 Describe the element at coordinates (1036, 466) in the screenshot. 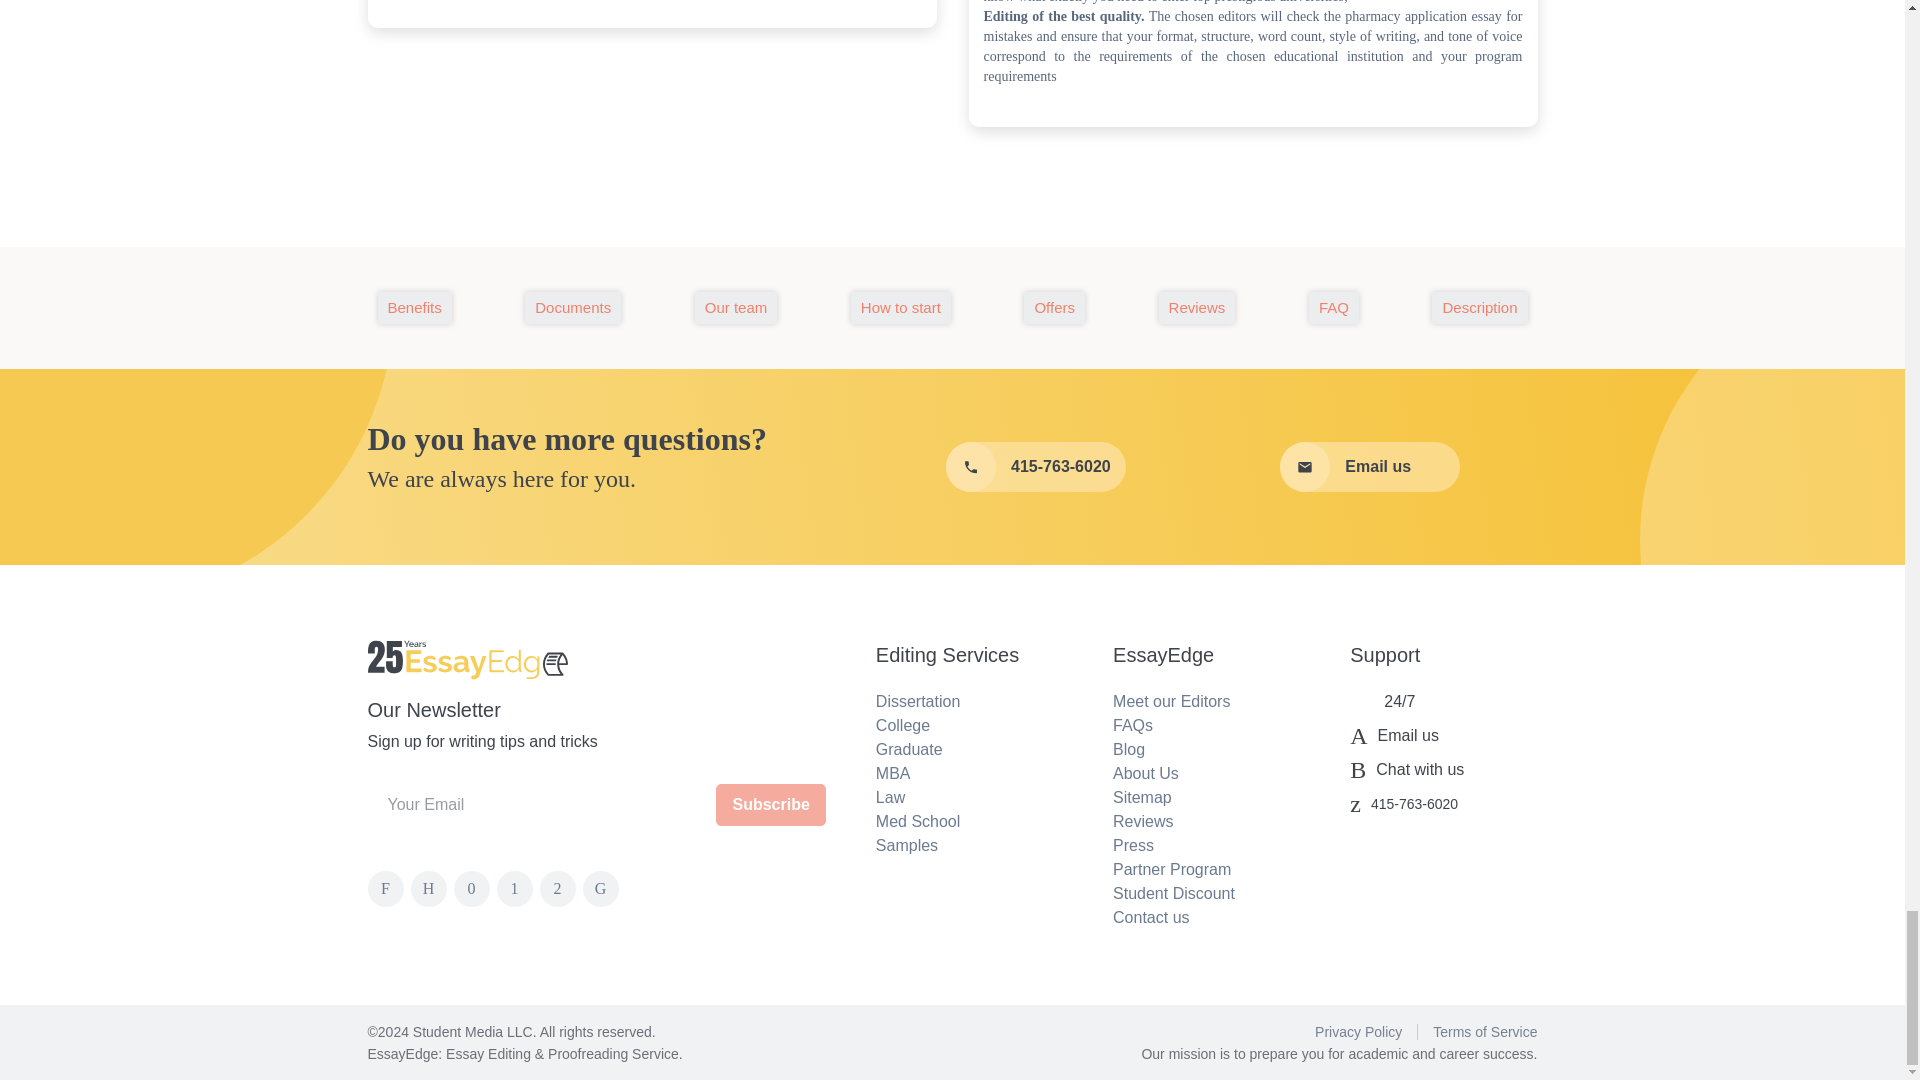

I see `415-763-6020` at that location.